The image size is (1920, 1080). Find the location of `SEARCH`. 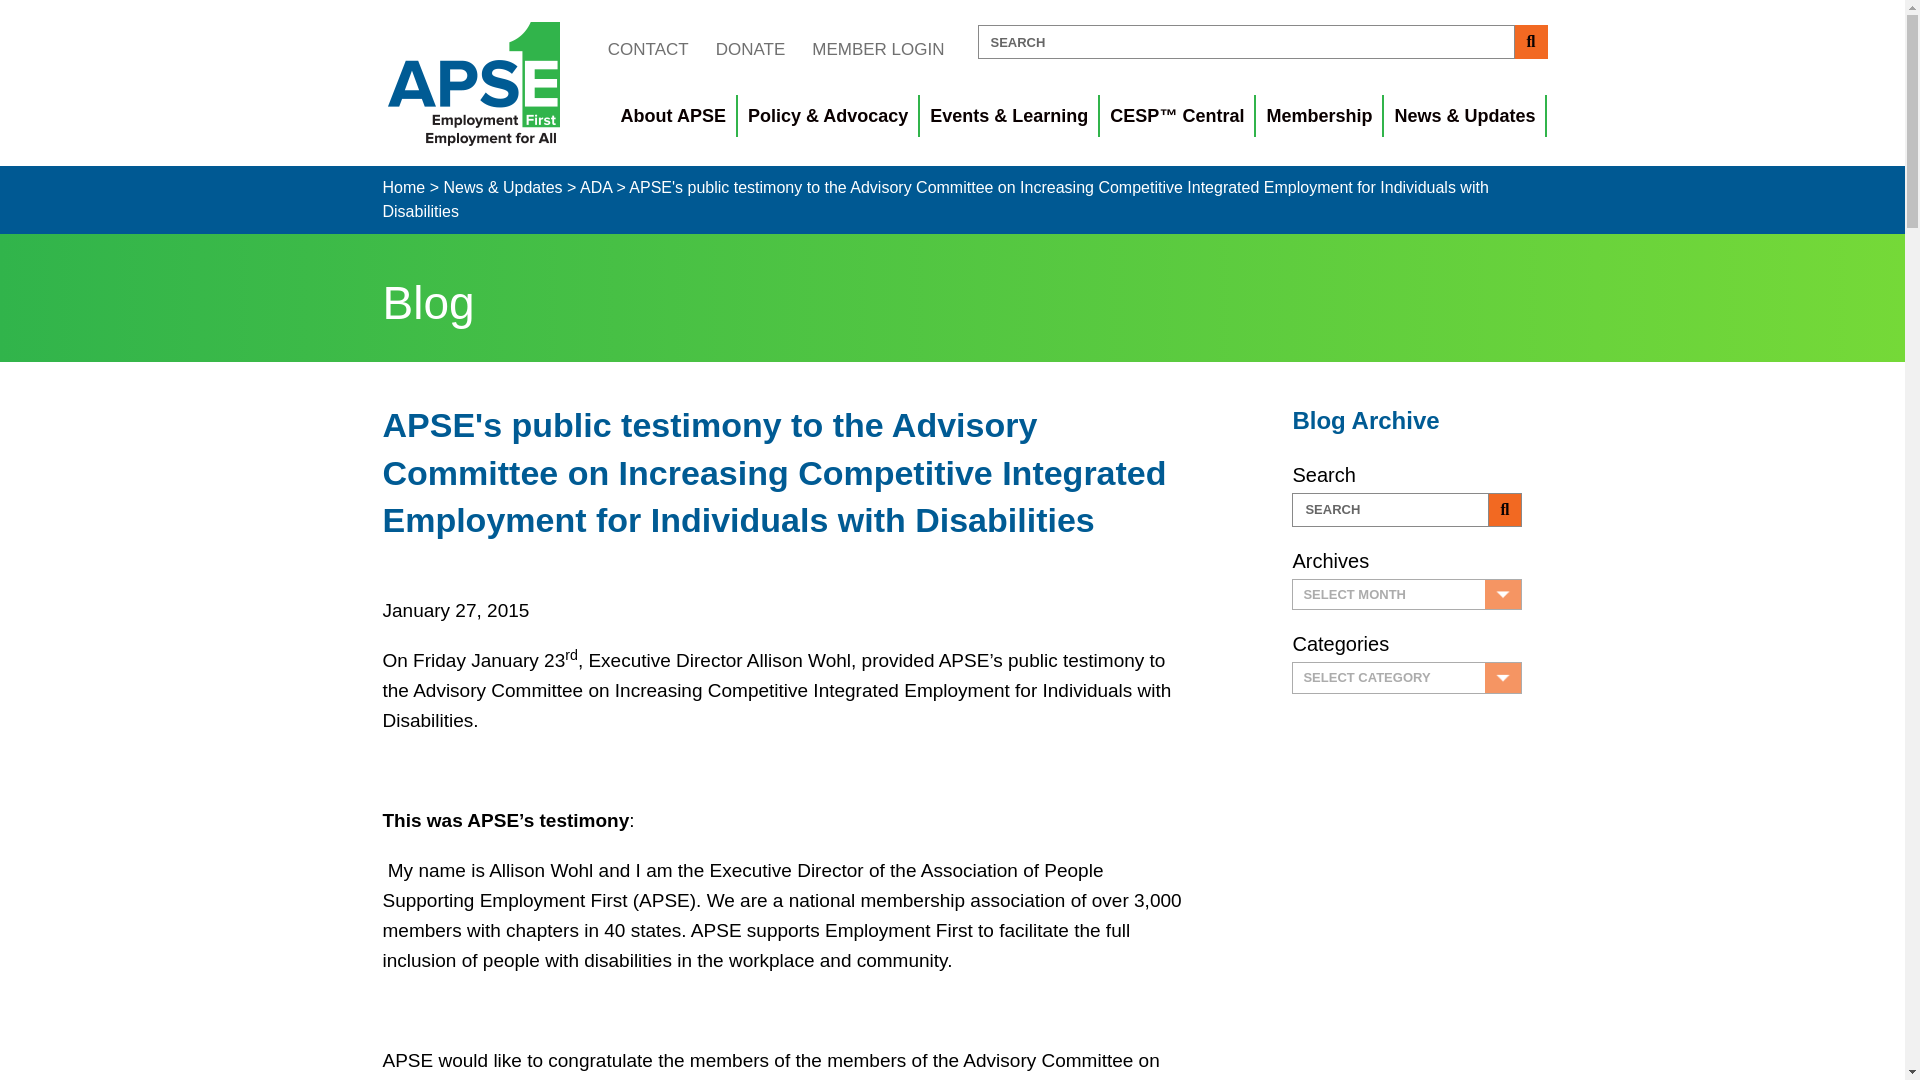

SEARCH is located at coordinates (1390, 510).